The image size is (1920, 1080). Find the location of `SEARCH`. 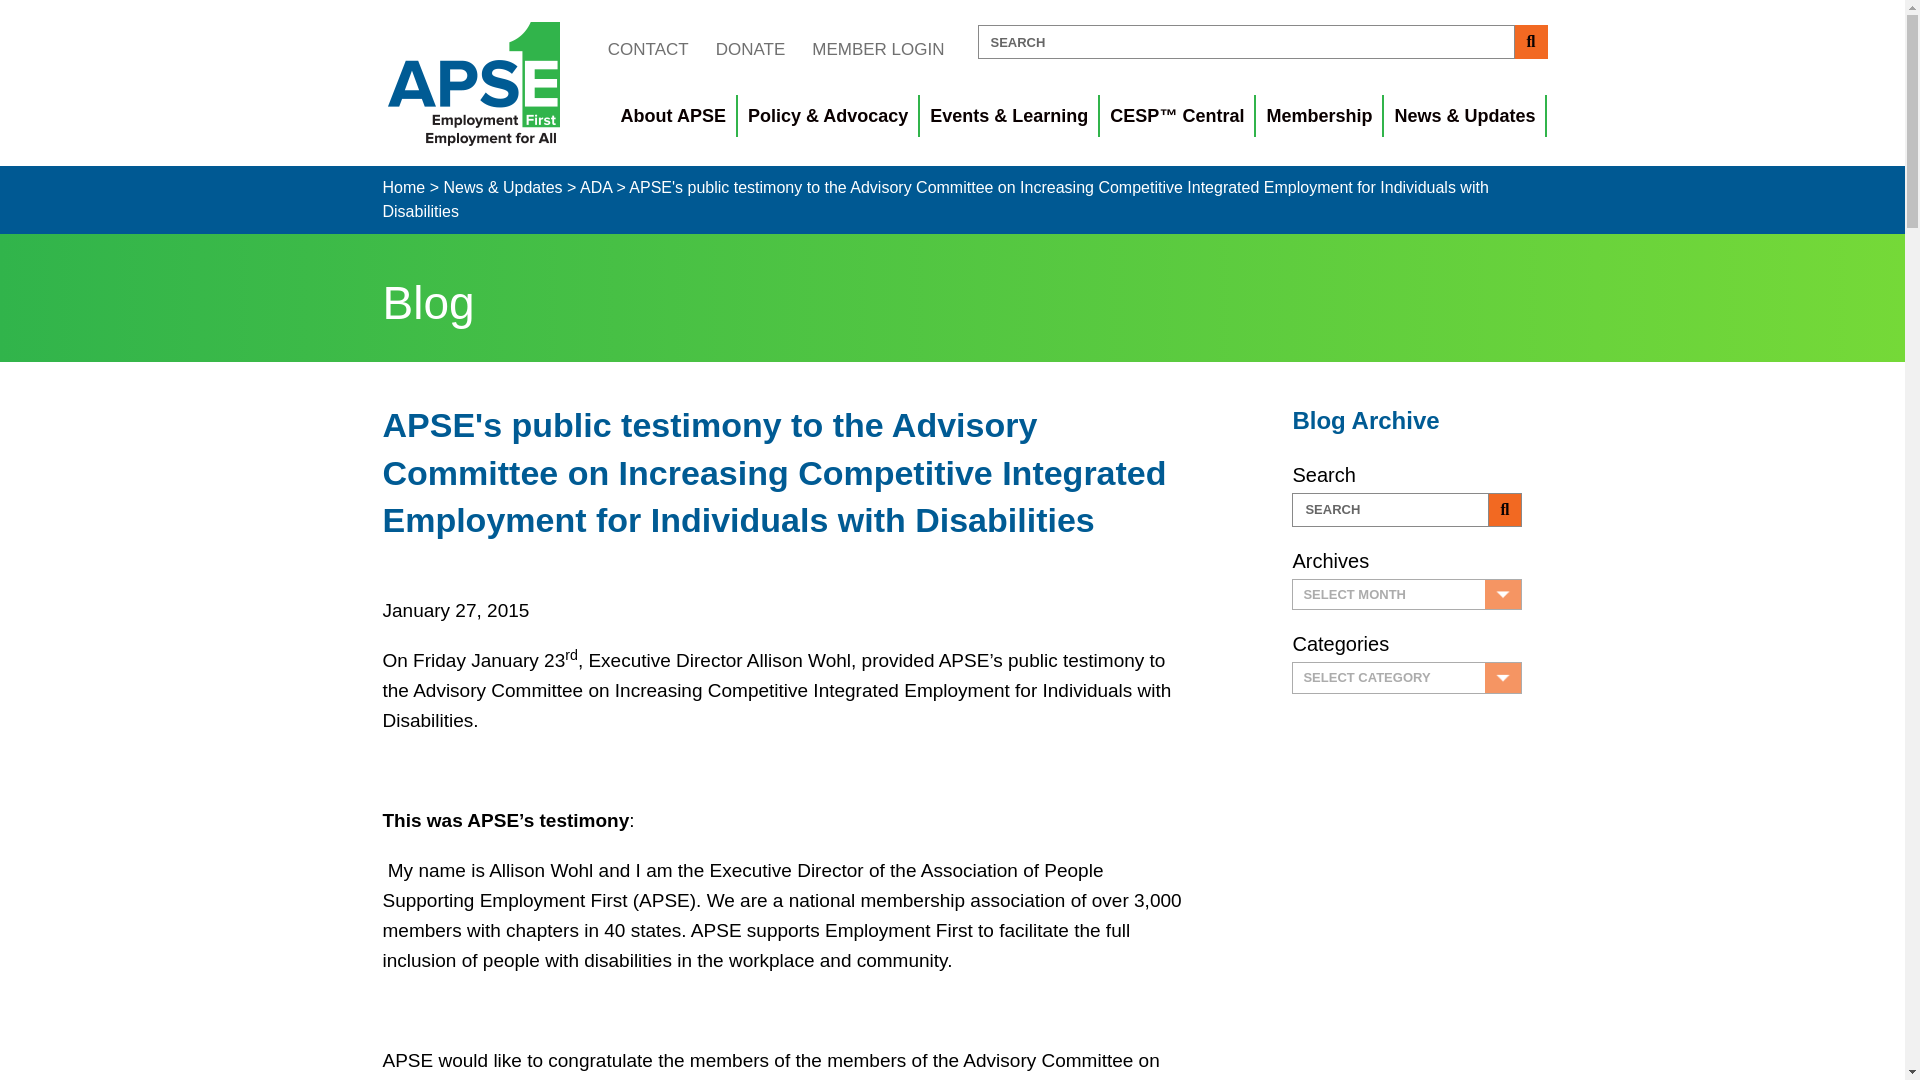

SEARCH is located at coordinates (1390, 510).